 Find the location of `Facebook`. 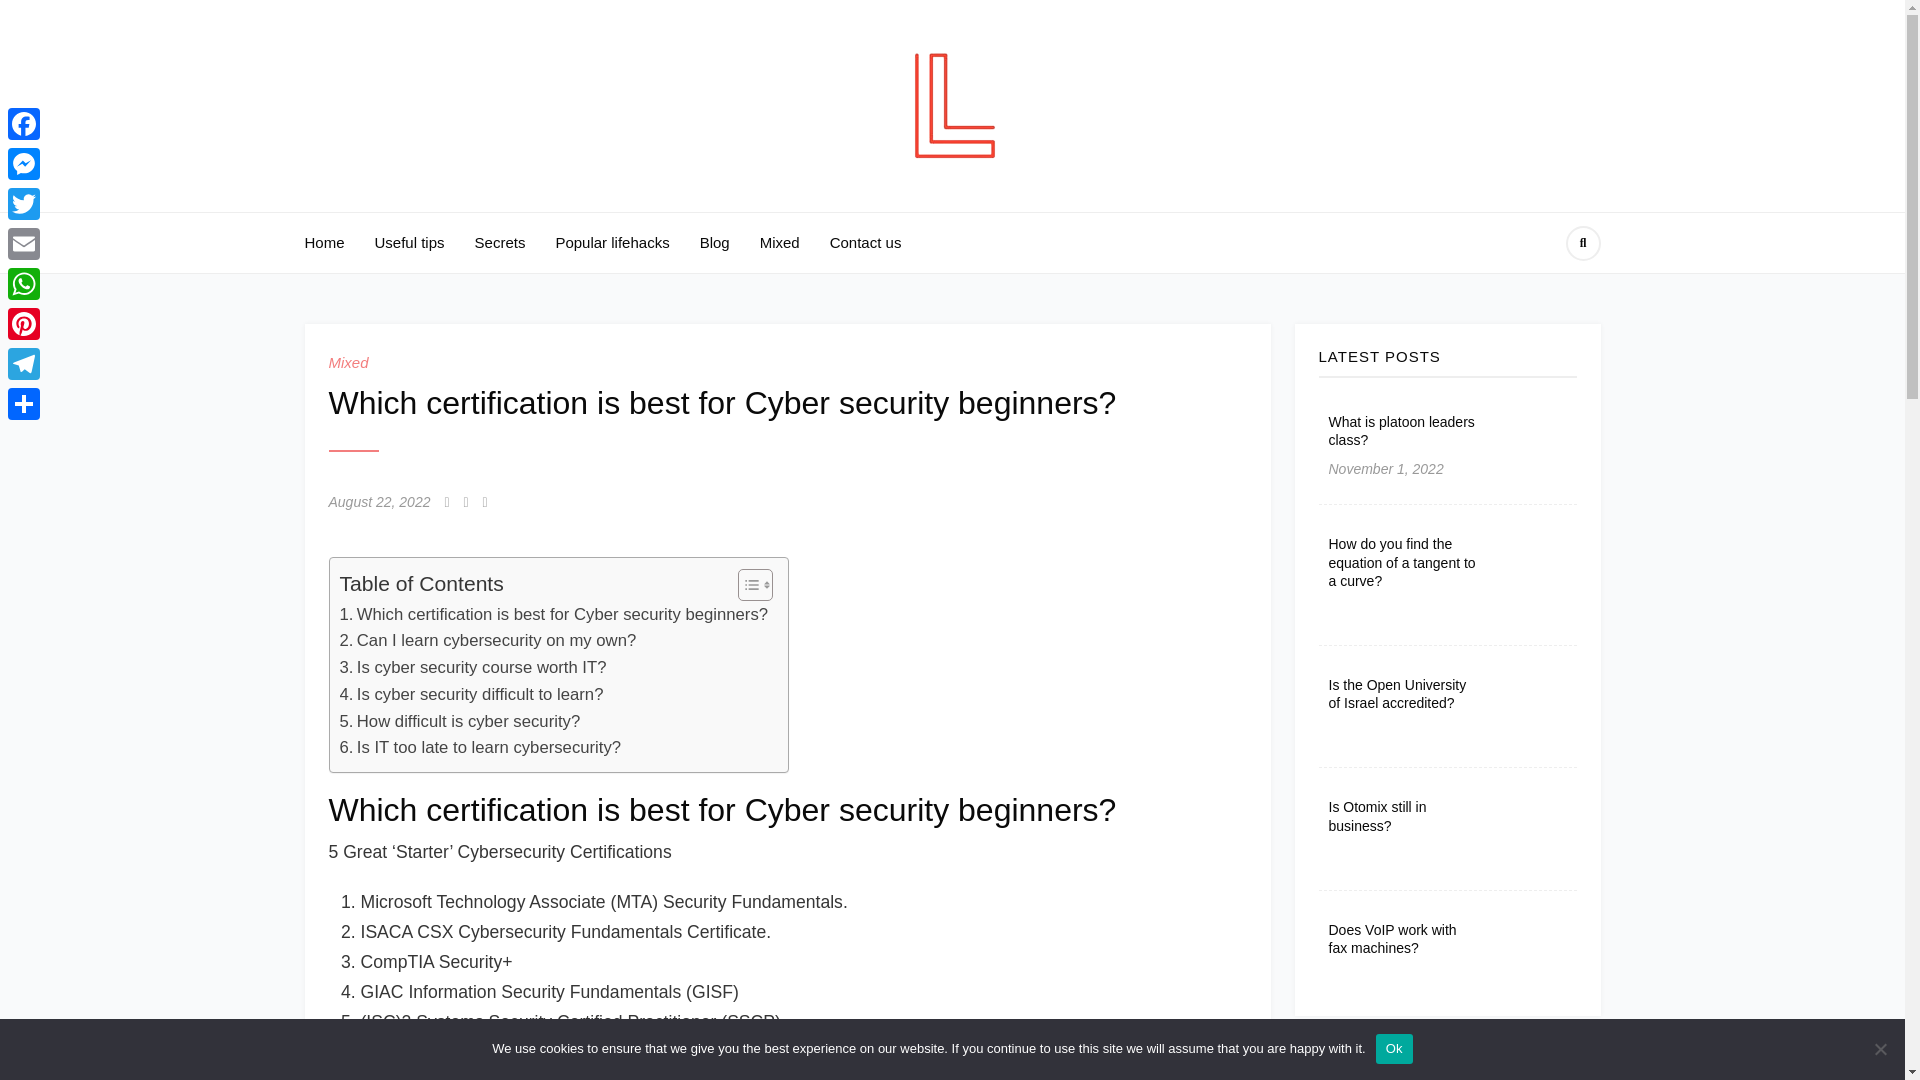

Facebook is located at coordinates (24, 123).